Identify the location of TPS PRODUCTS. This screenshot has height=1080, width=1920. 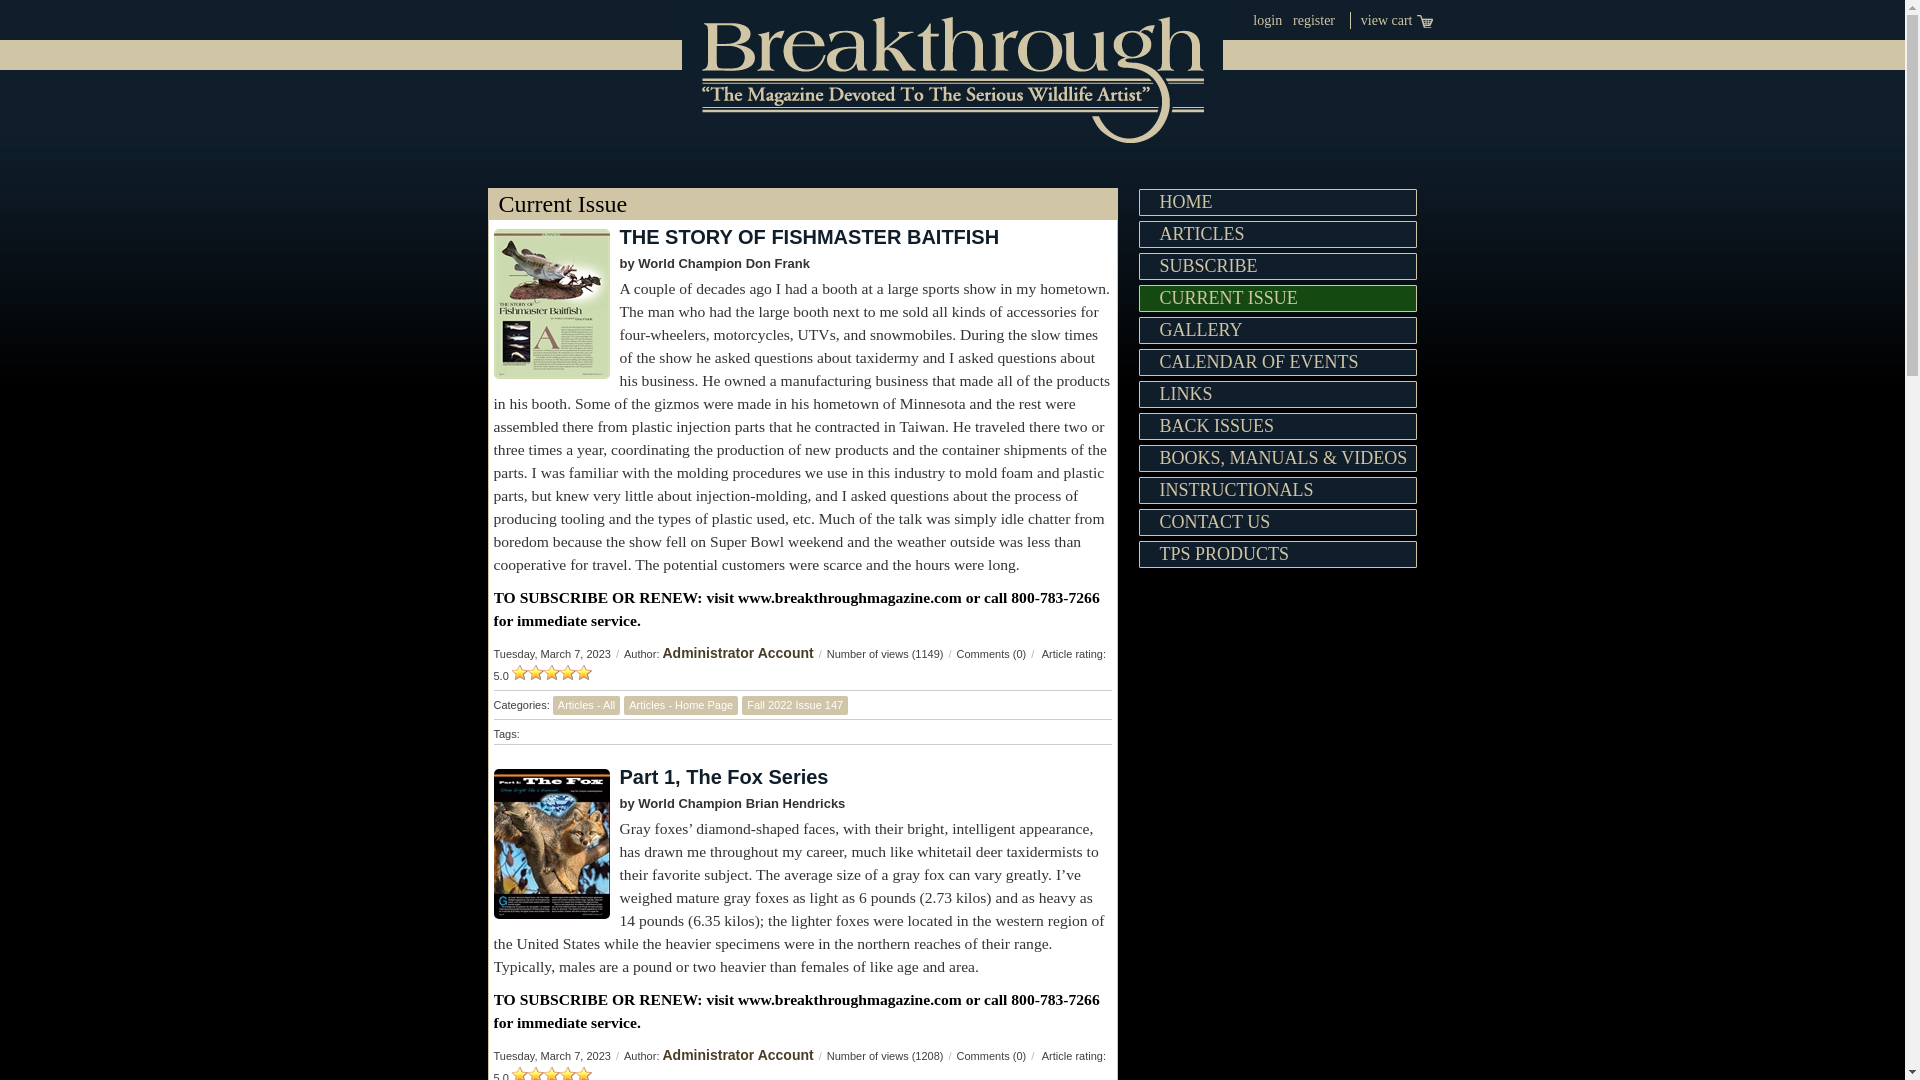
(1277, 554).